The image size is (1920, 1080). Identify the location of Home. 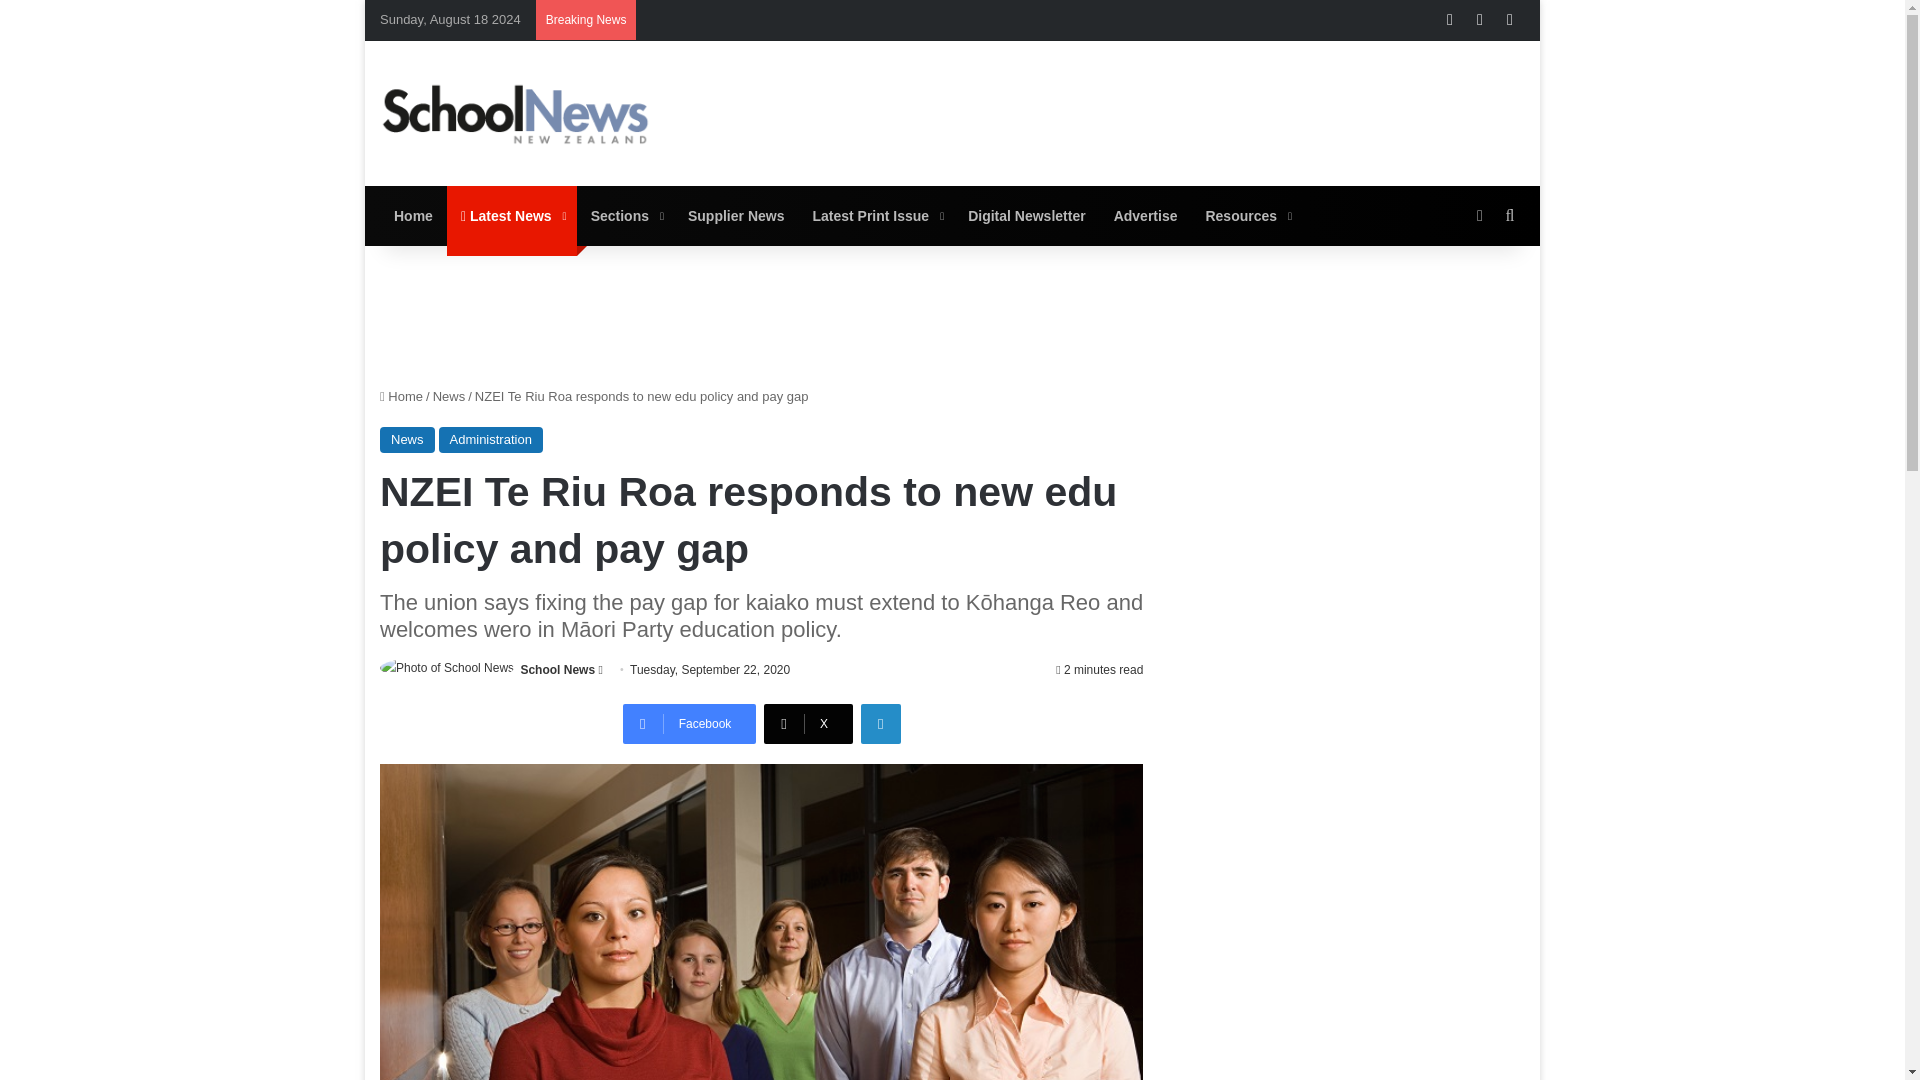
(414, 216).